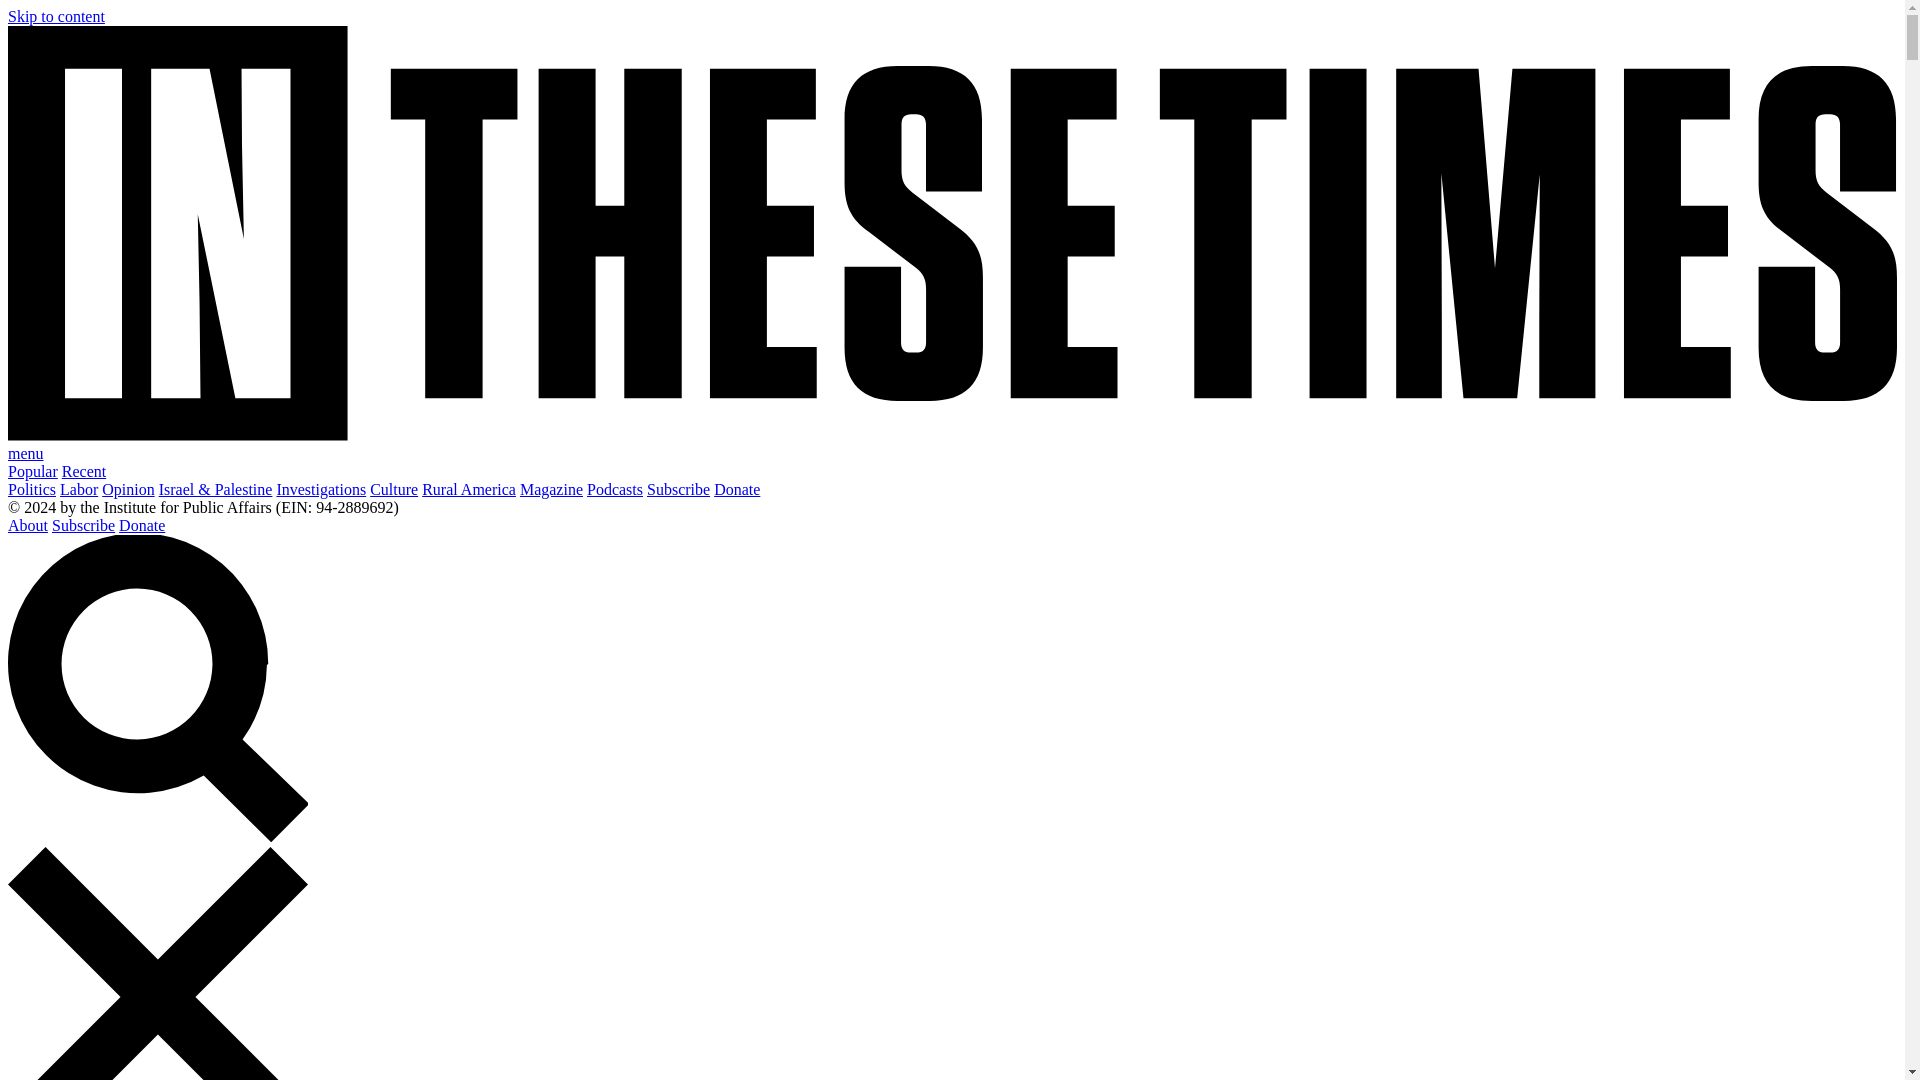 This screenshot has width=1920, height=1080. I want to click on Skip to content, so click(56, 16).